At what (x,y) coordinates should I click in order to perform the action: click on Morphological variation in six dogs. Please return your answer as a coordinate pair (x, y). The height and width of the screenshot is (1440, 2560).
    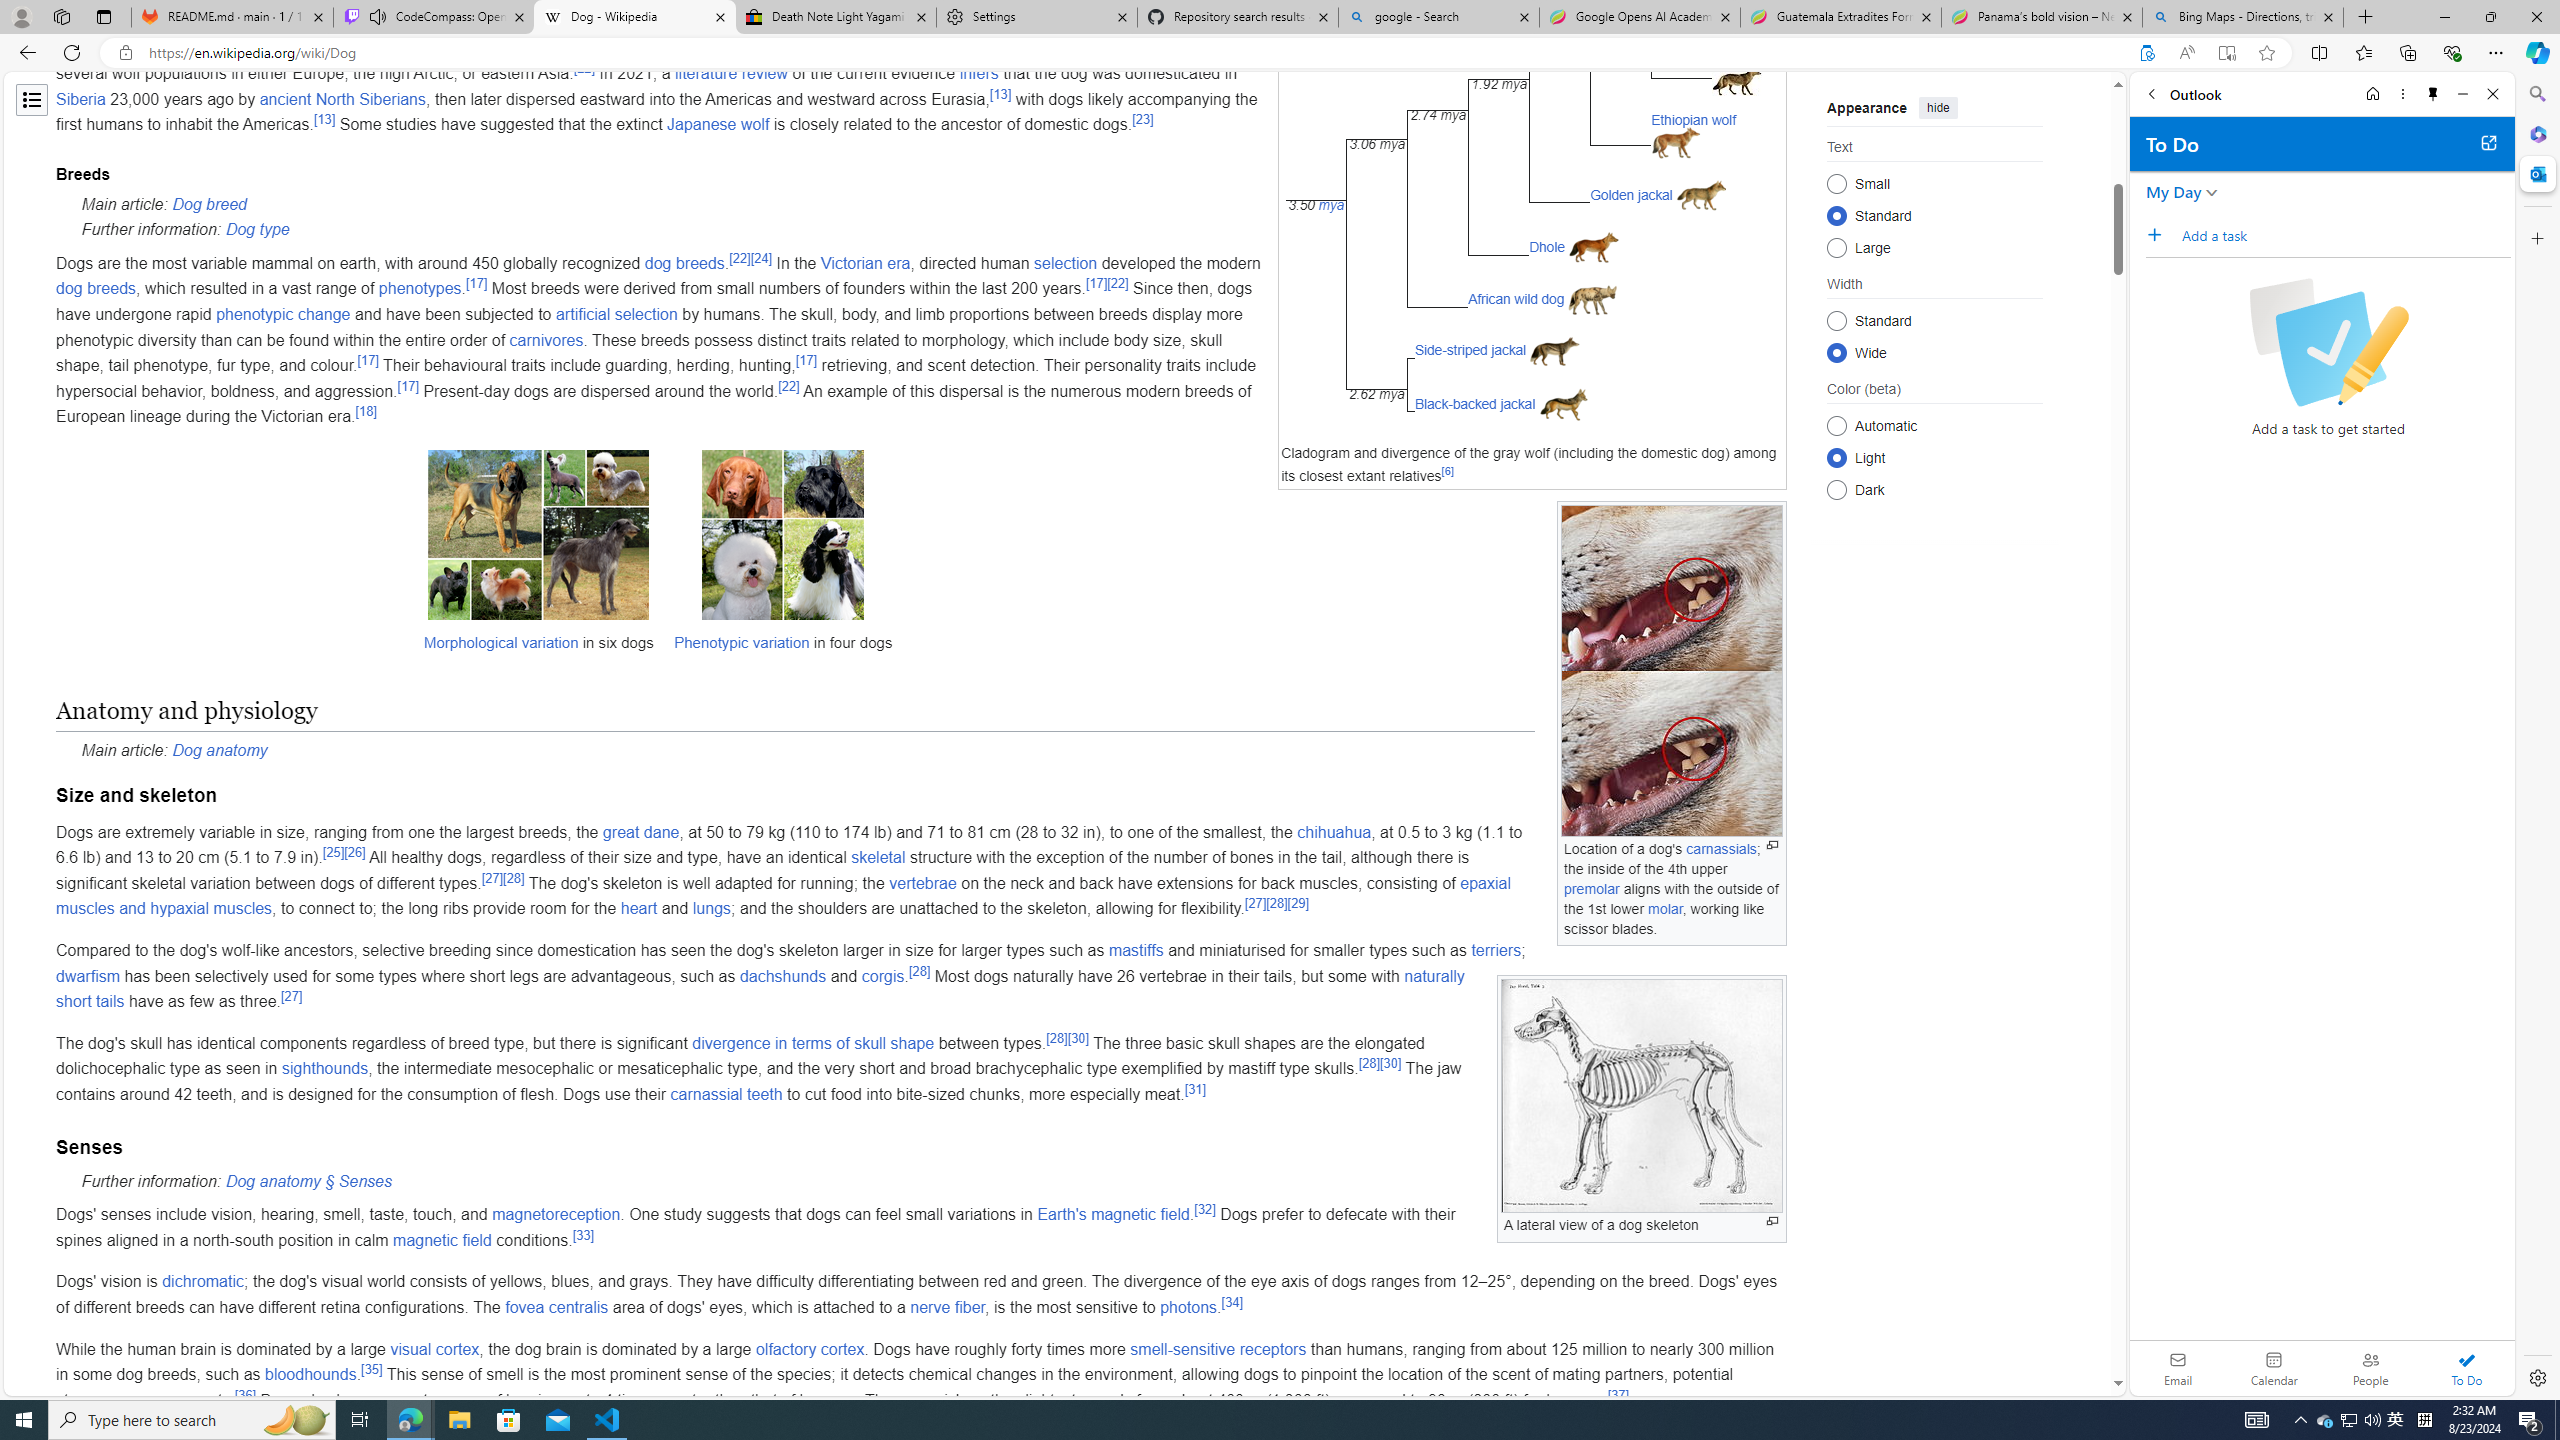
    Looking at the image, I should click on (538, 534).